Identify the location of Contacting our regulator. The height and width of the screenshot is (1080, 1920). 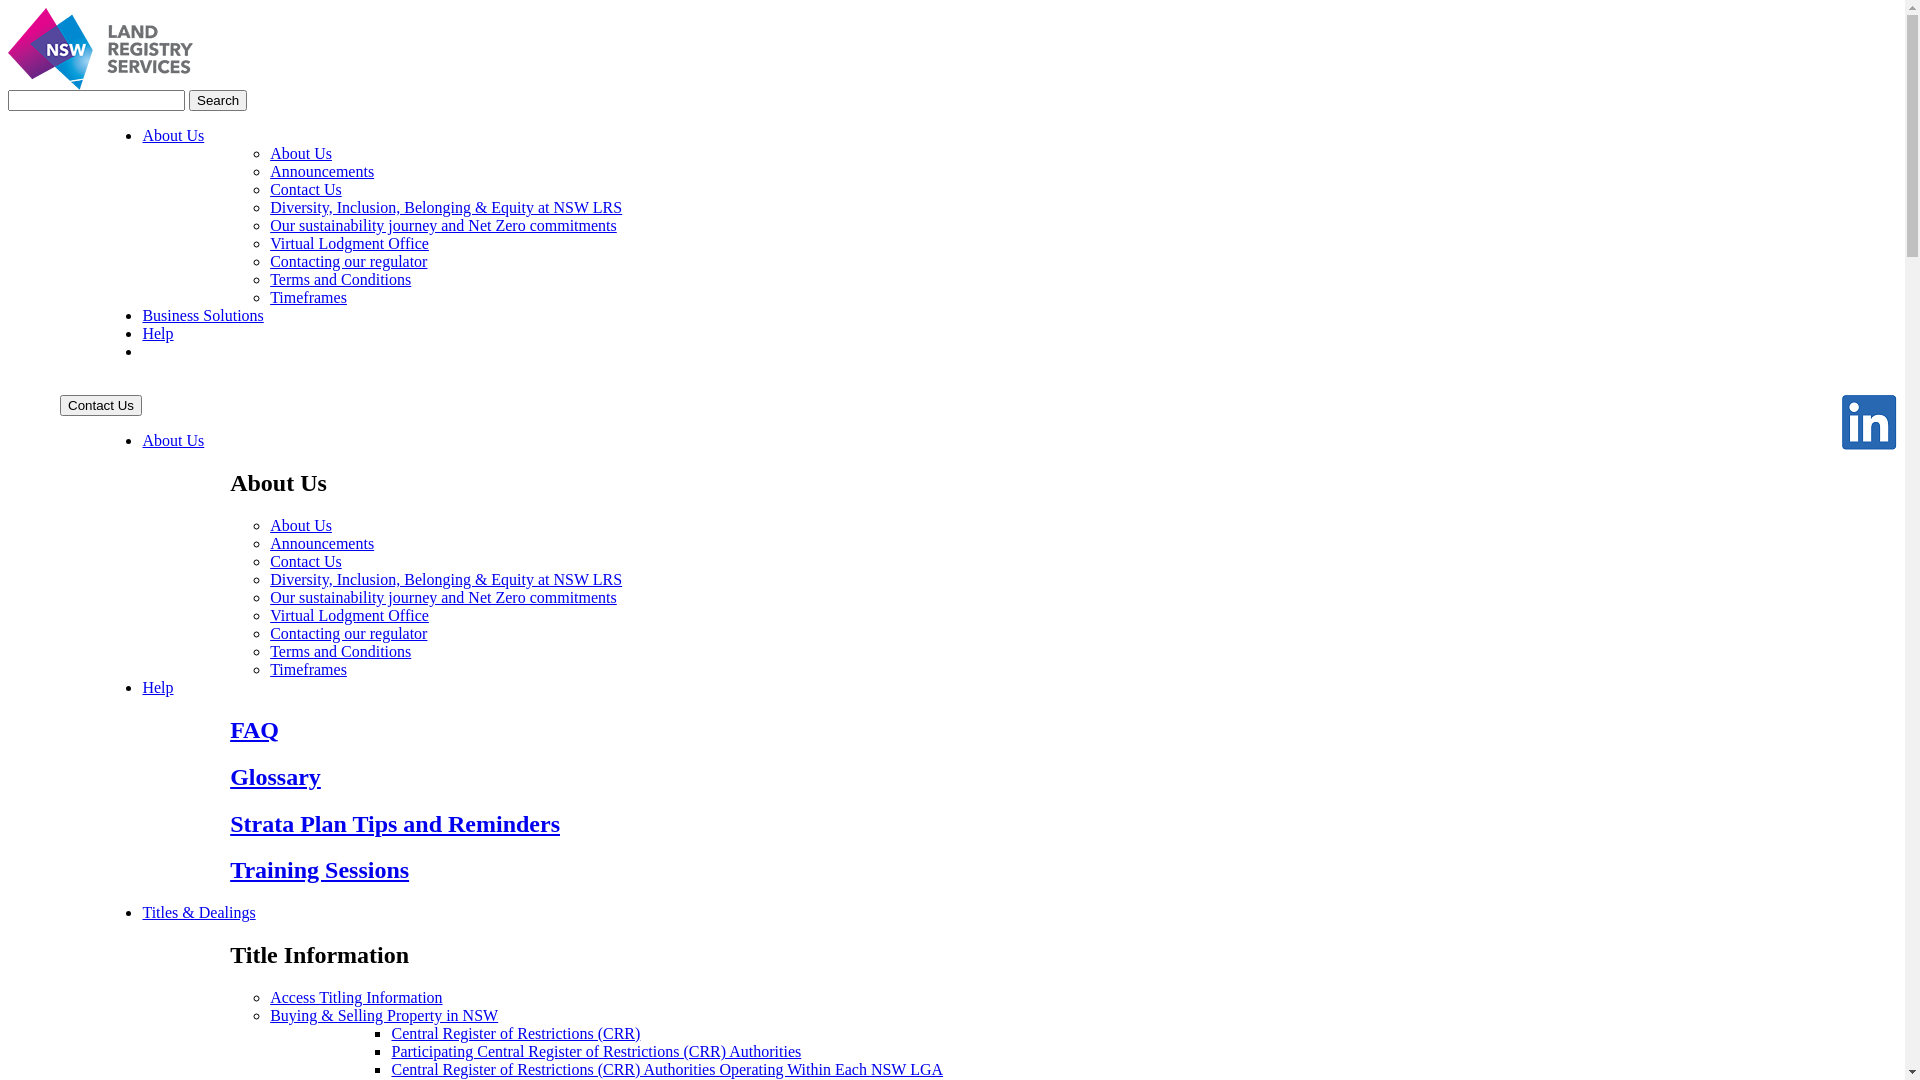
(348, 262).